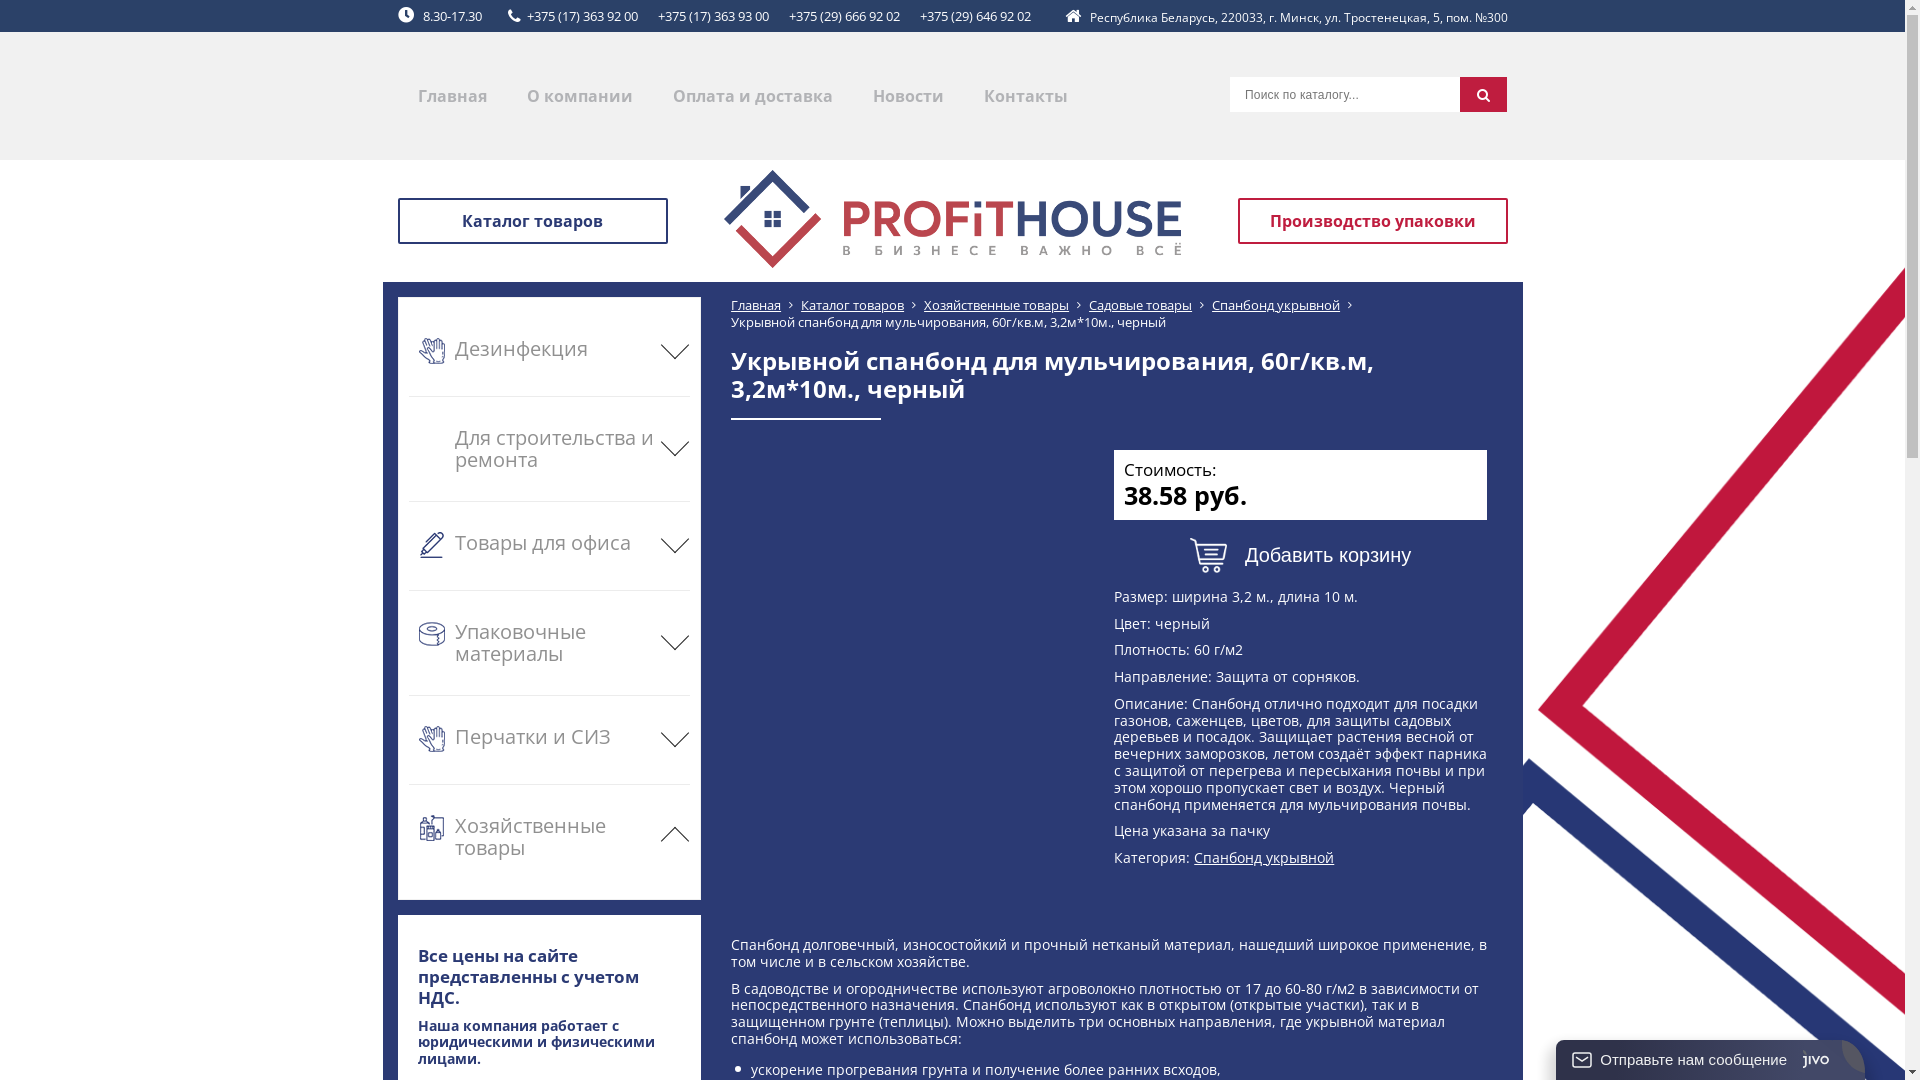 The width and height of the screenshot is (1920, 1080). Describe the element at coordinates (976, 17) in the screenshot. I see `+375 (29) 646 92 02` at that location.